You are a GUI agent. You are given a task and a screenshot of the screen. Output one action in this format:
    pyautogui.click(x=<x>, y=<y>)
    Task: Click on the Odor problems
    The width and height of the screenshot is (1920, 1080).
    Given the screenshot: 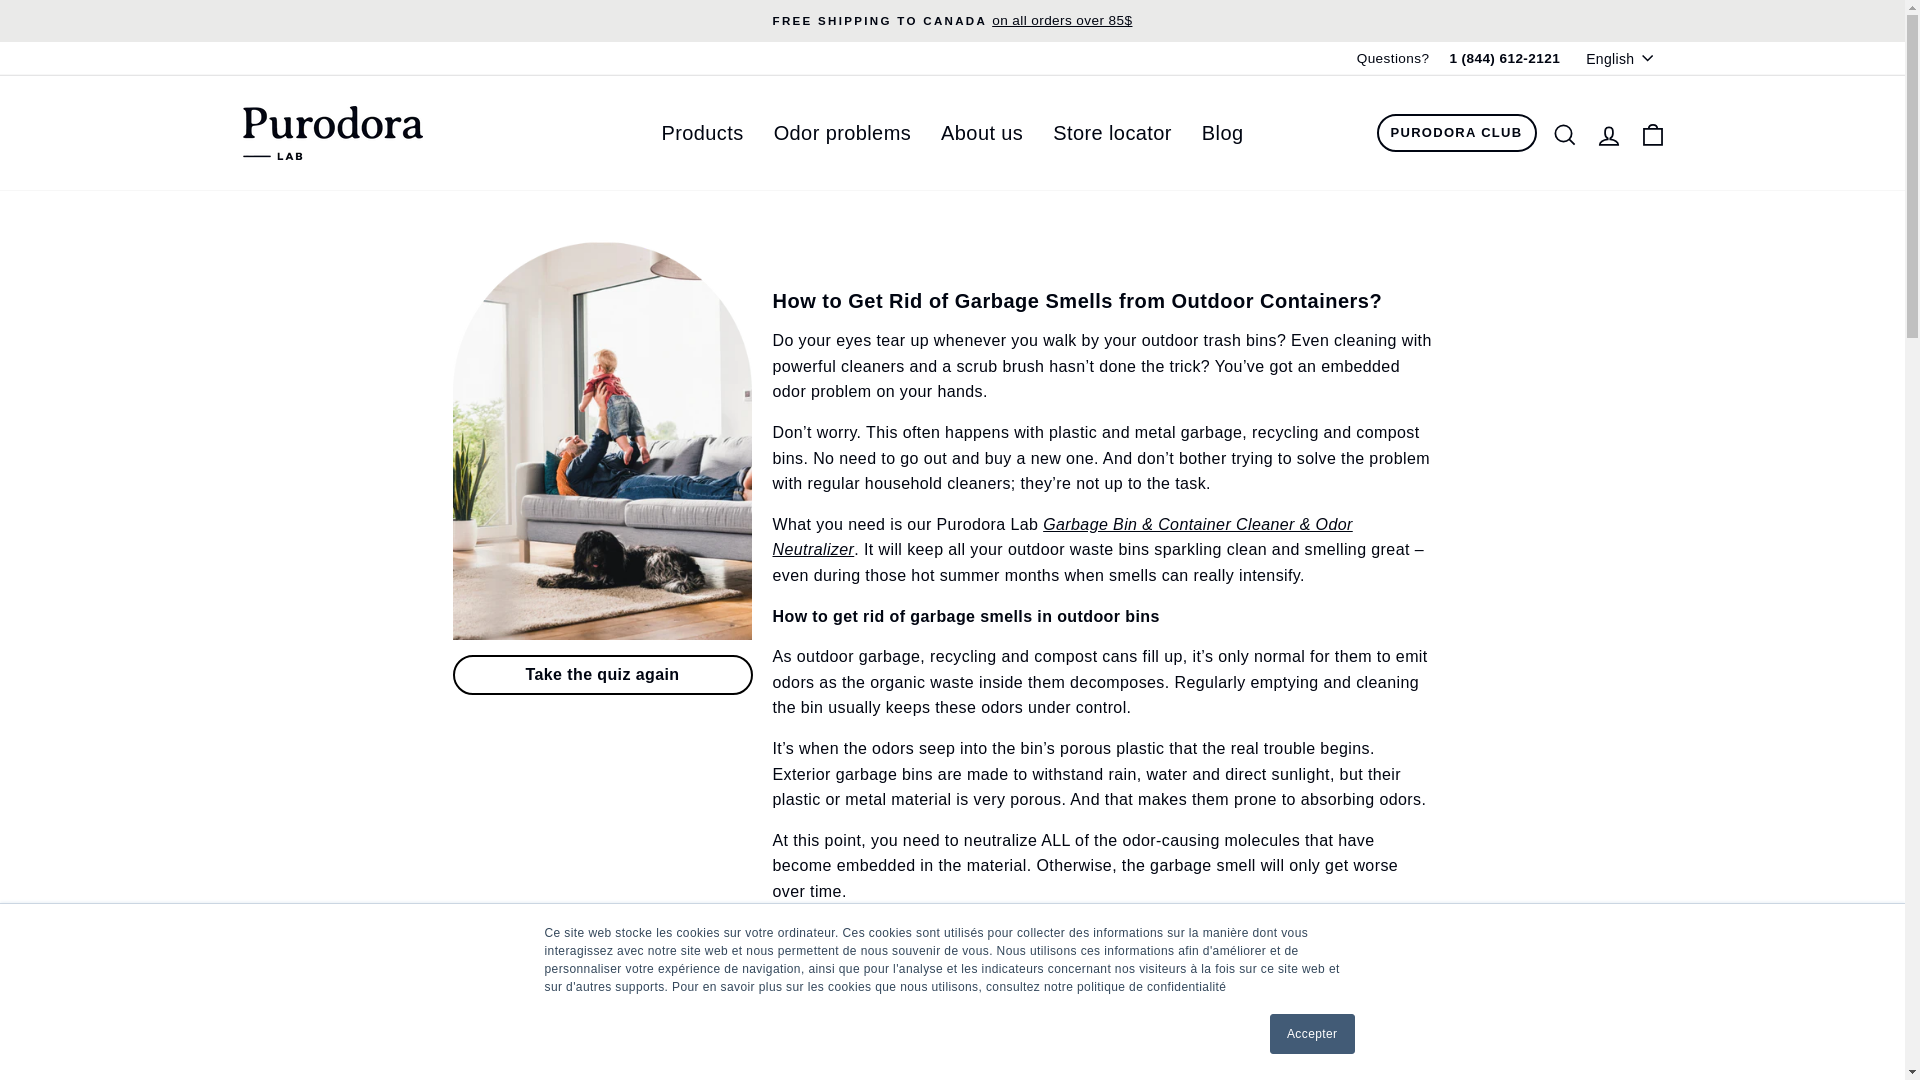 What is the action you would take?
    pyautogui.click(x=842, y=133)
    